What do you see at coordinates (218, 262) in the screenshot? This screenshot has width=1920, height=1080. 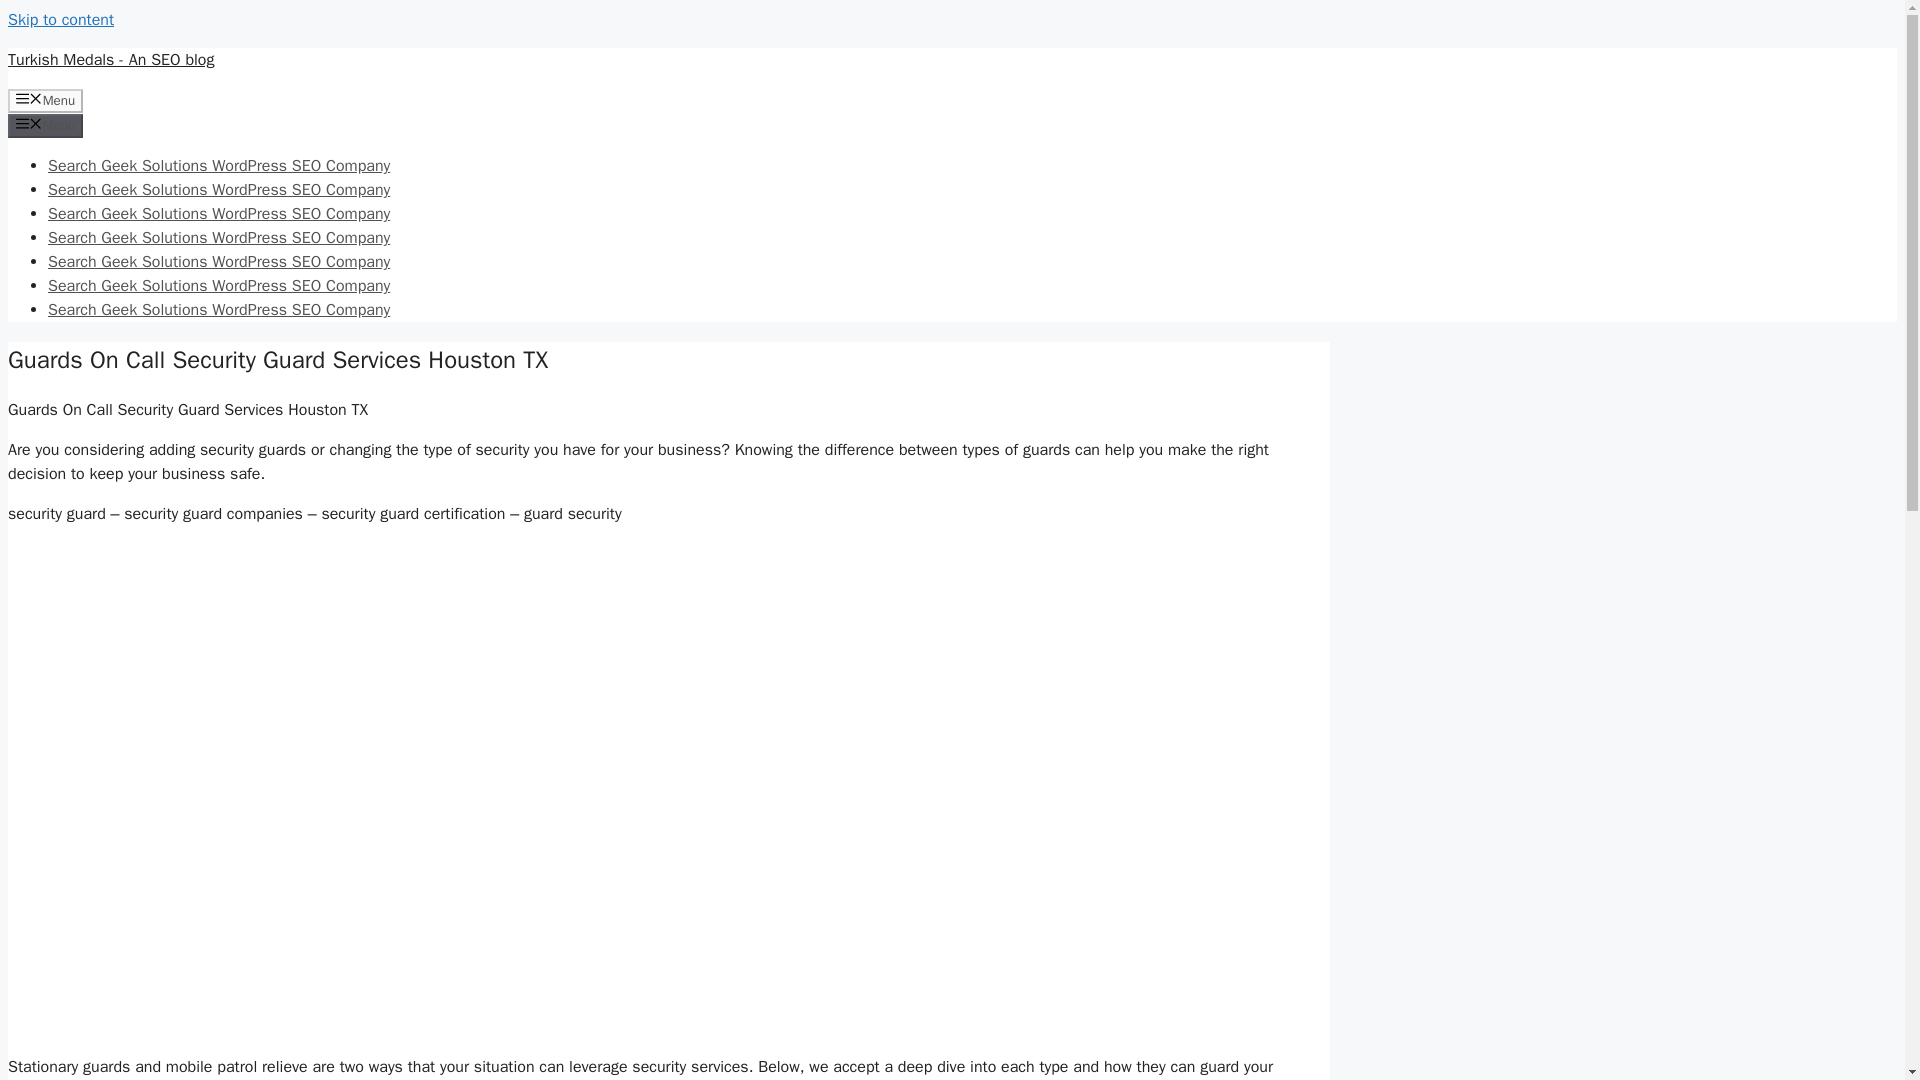 I see `Search Geek Solutions WordPress SEO Company` at bounding box center [218, 262].